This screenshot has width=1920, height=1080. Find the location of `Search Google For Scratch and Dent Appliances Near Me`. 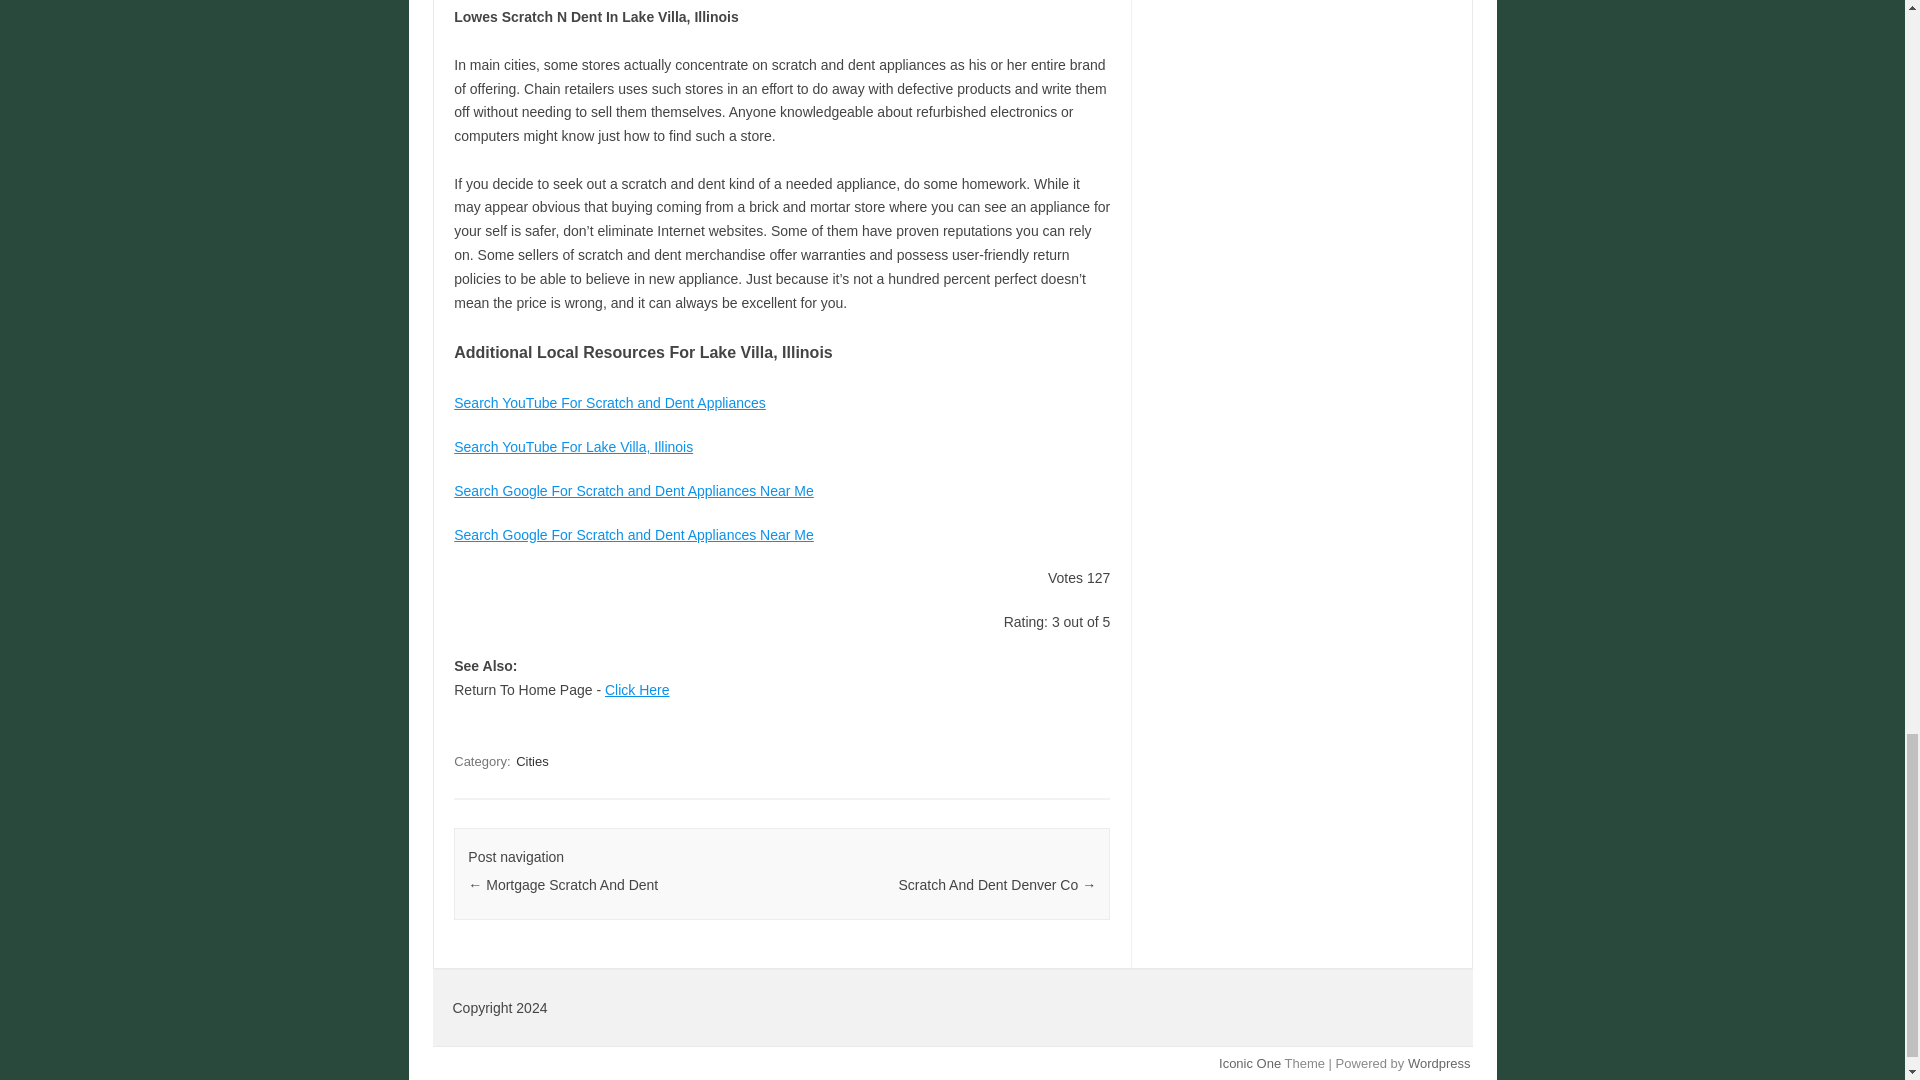

Search Google For Scratch and Dent Appliances Near Me is located at coordinates (634, 535).